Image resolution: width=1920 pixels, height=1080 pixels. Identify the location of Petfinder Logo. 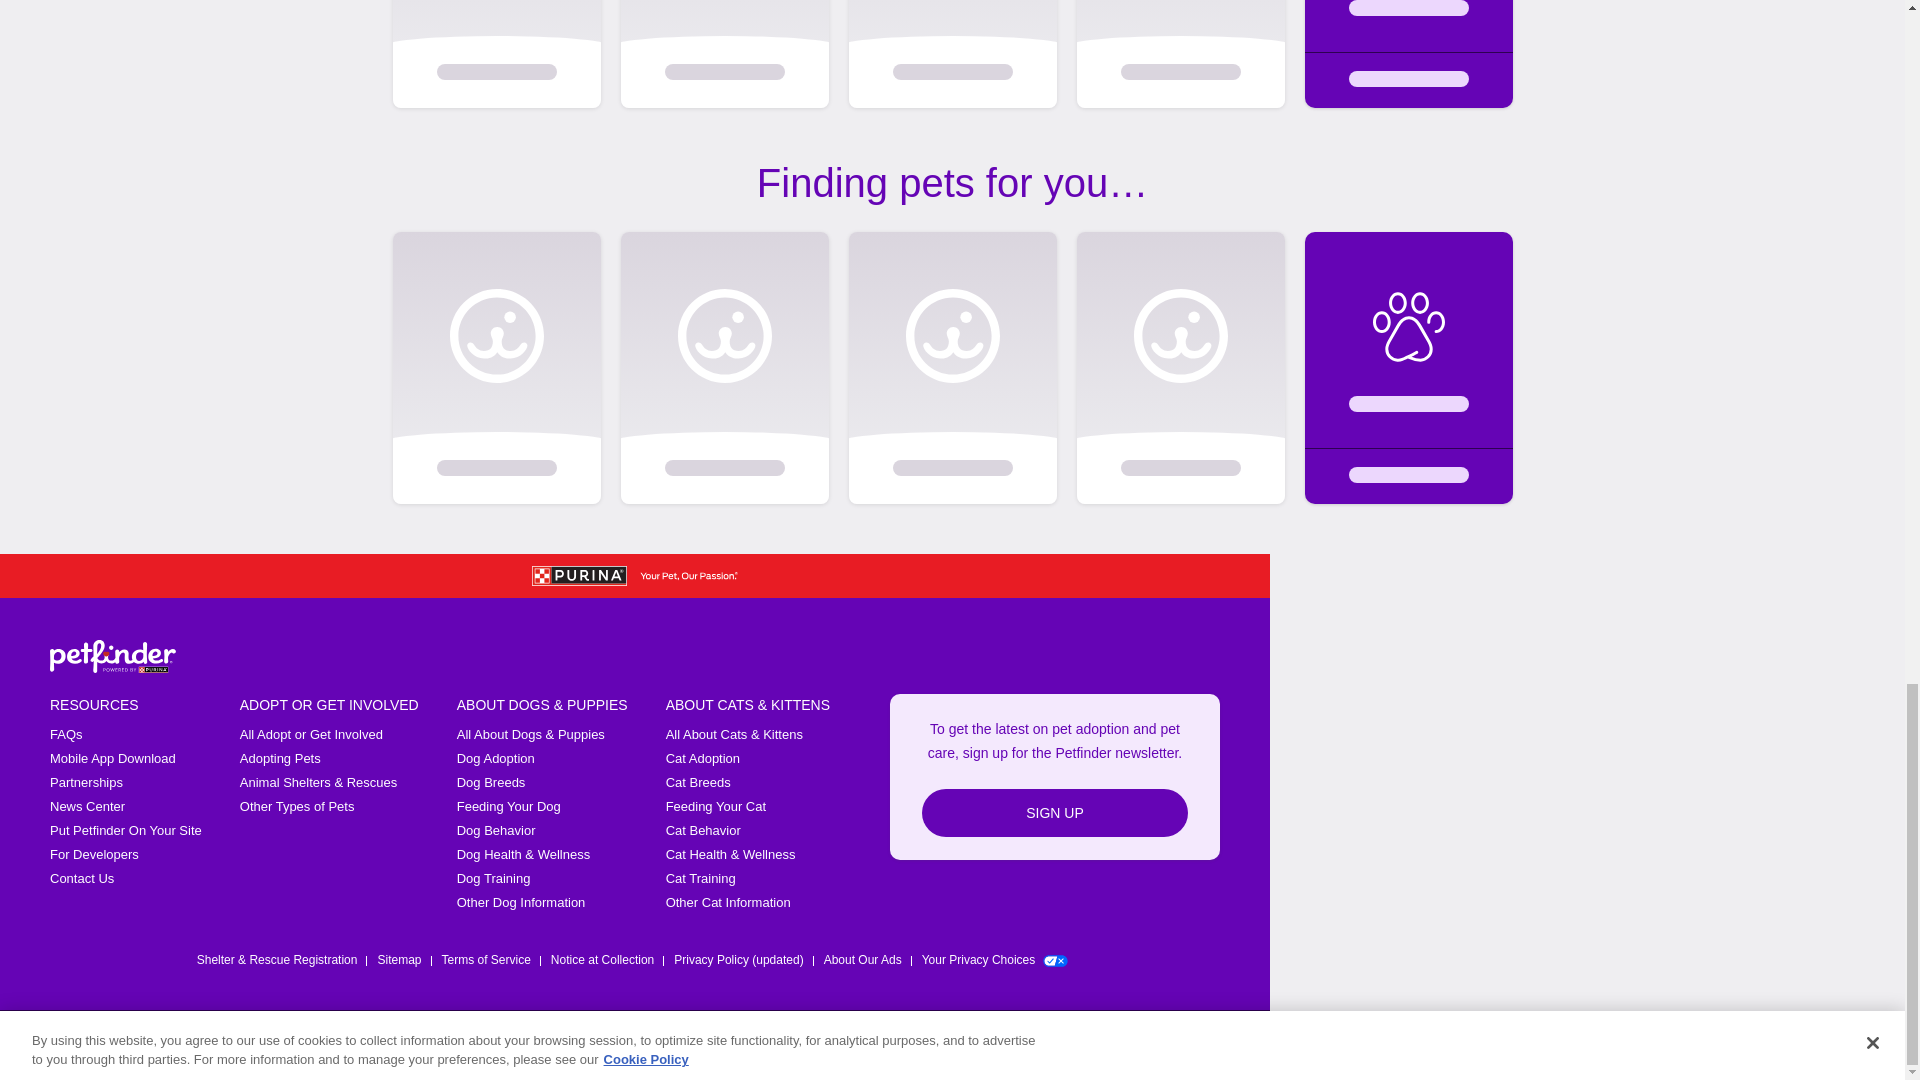
(112, 656).